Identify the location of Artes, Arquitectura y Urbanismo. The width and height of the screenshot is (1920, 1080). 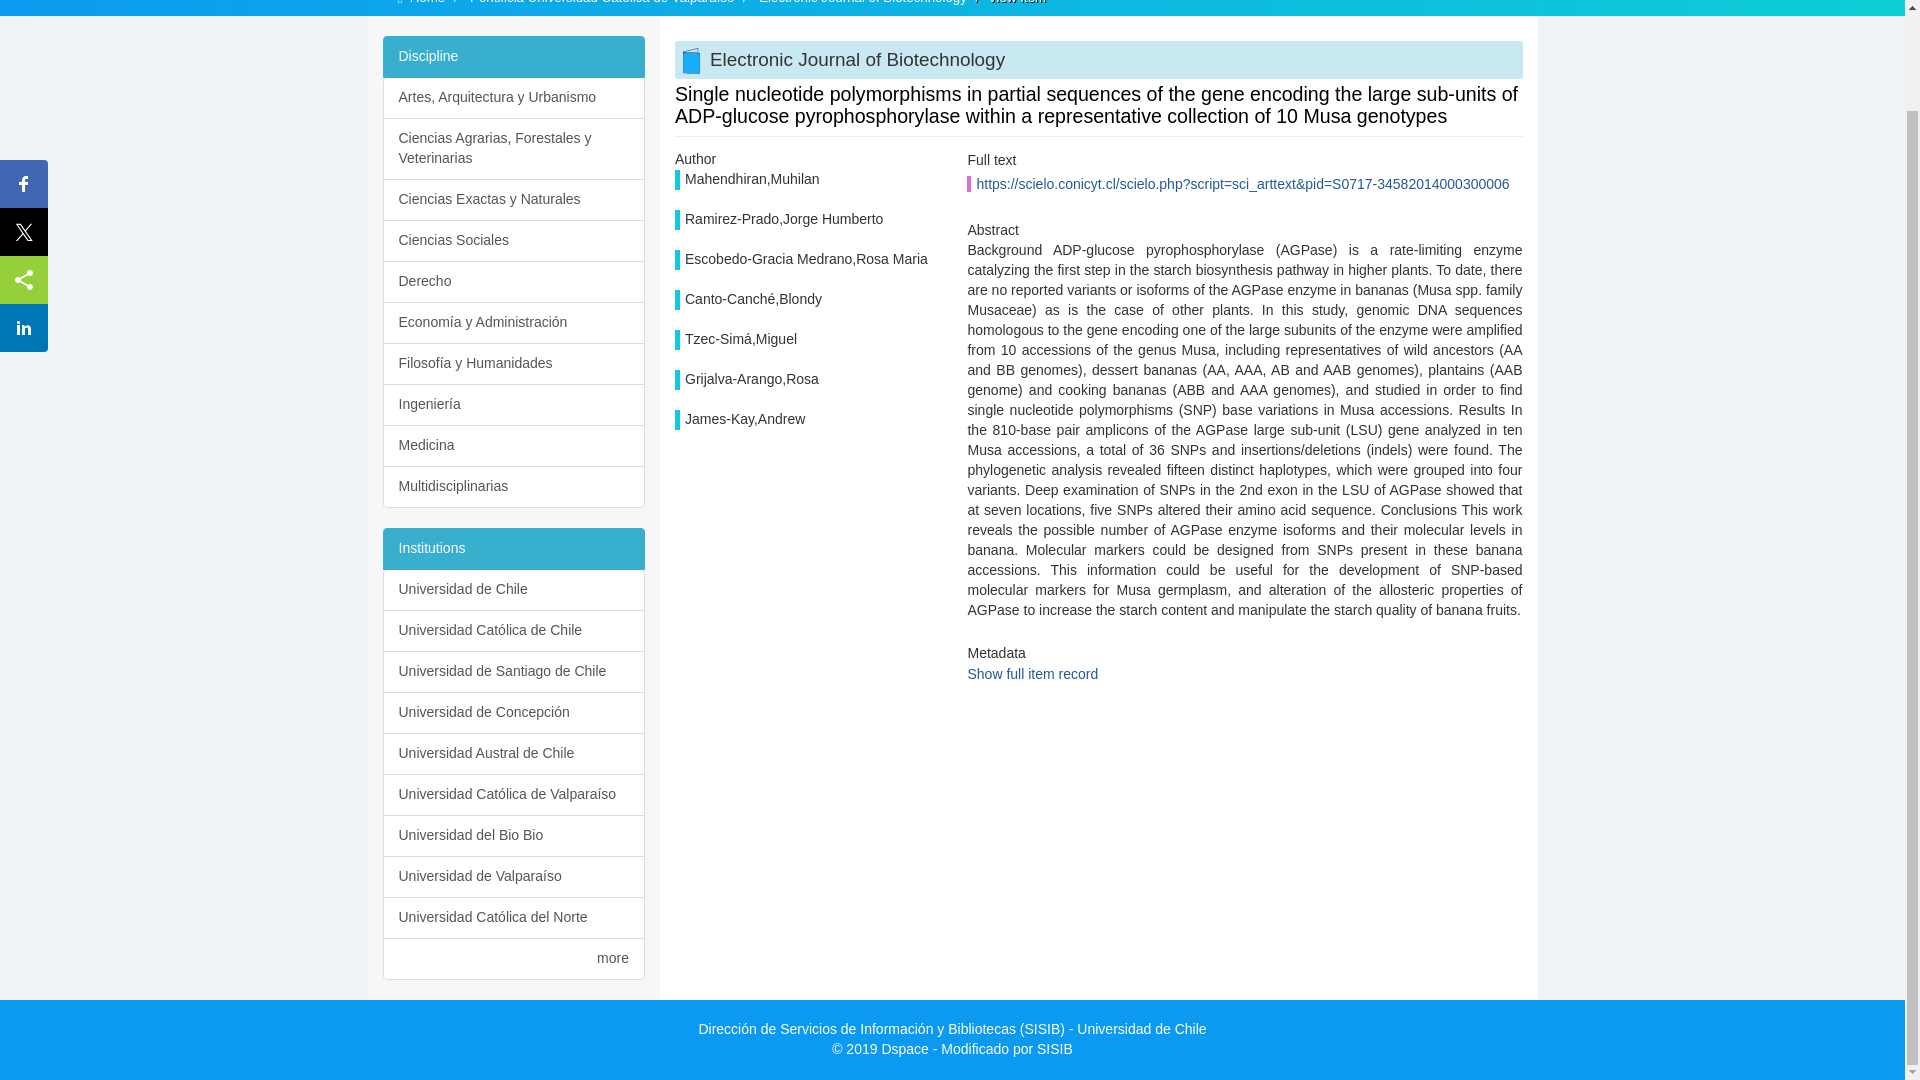
(514, 97).